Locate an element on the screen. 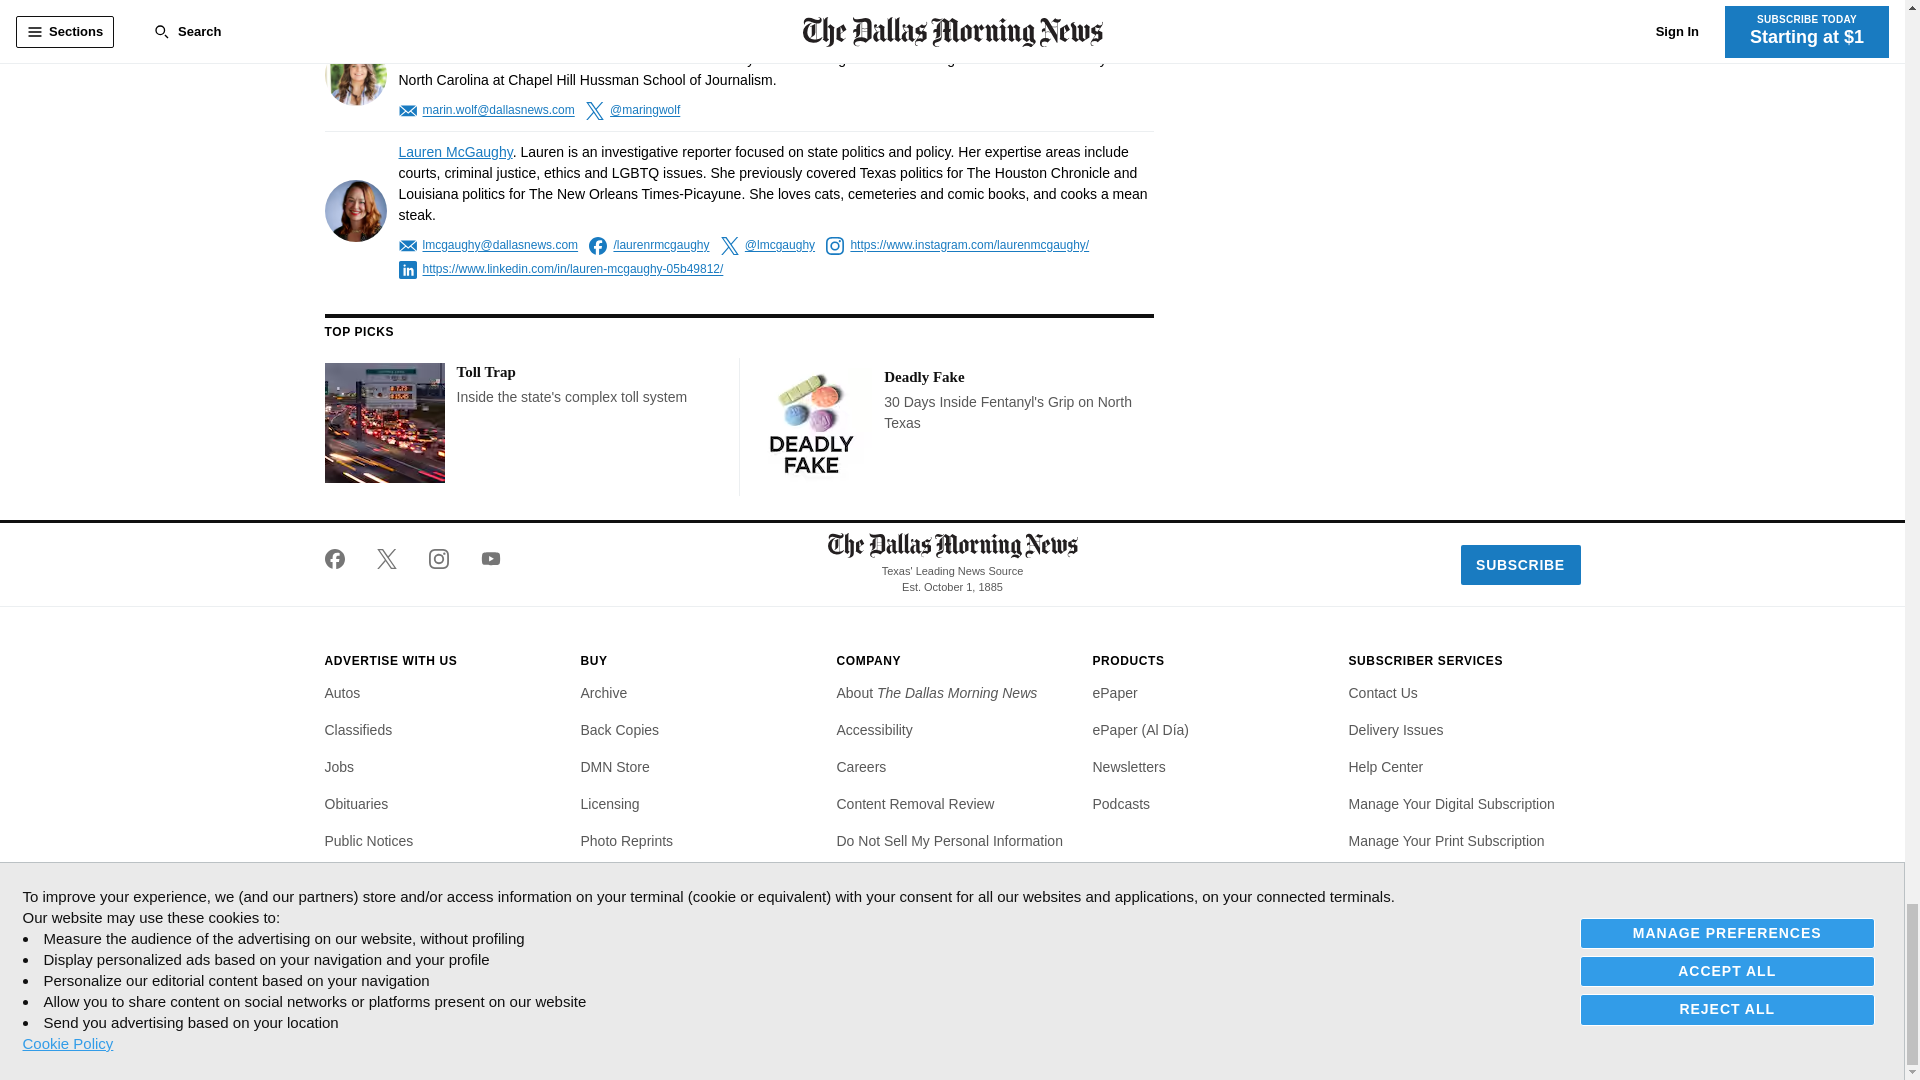 Image resolution: width=1920 pixels, height=1080 pixels. The Dallas Morning News on Instagram is located at coordinates (438, 558).